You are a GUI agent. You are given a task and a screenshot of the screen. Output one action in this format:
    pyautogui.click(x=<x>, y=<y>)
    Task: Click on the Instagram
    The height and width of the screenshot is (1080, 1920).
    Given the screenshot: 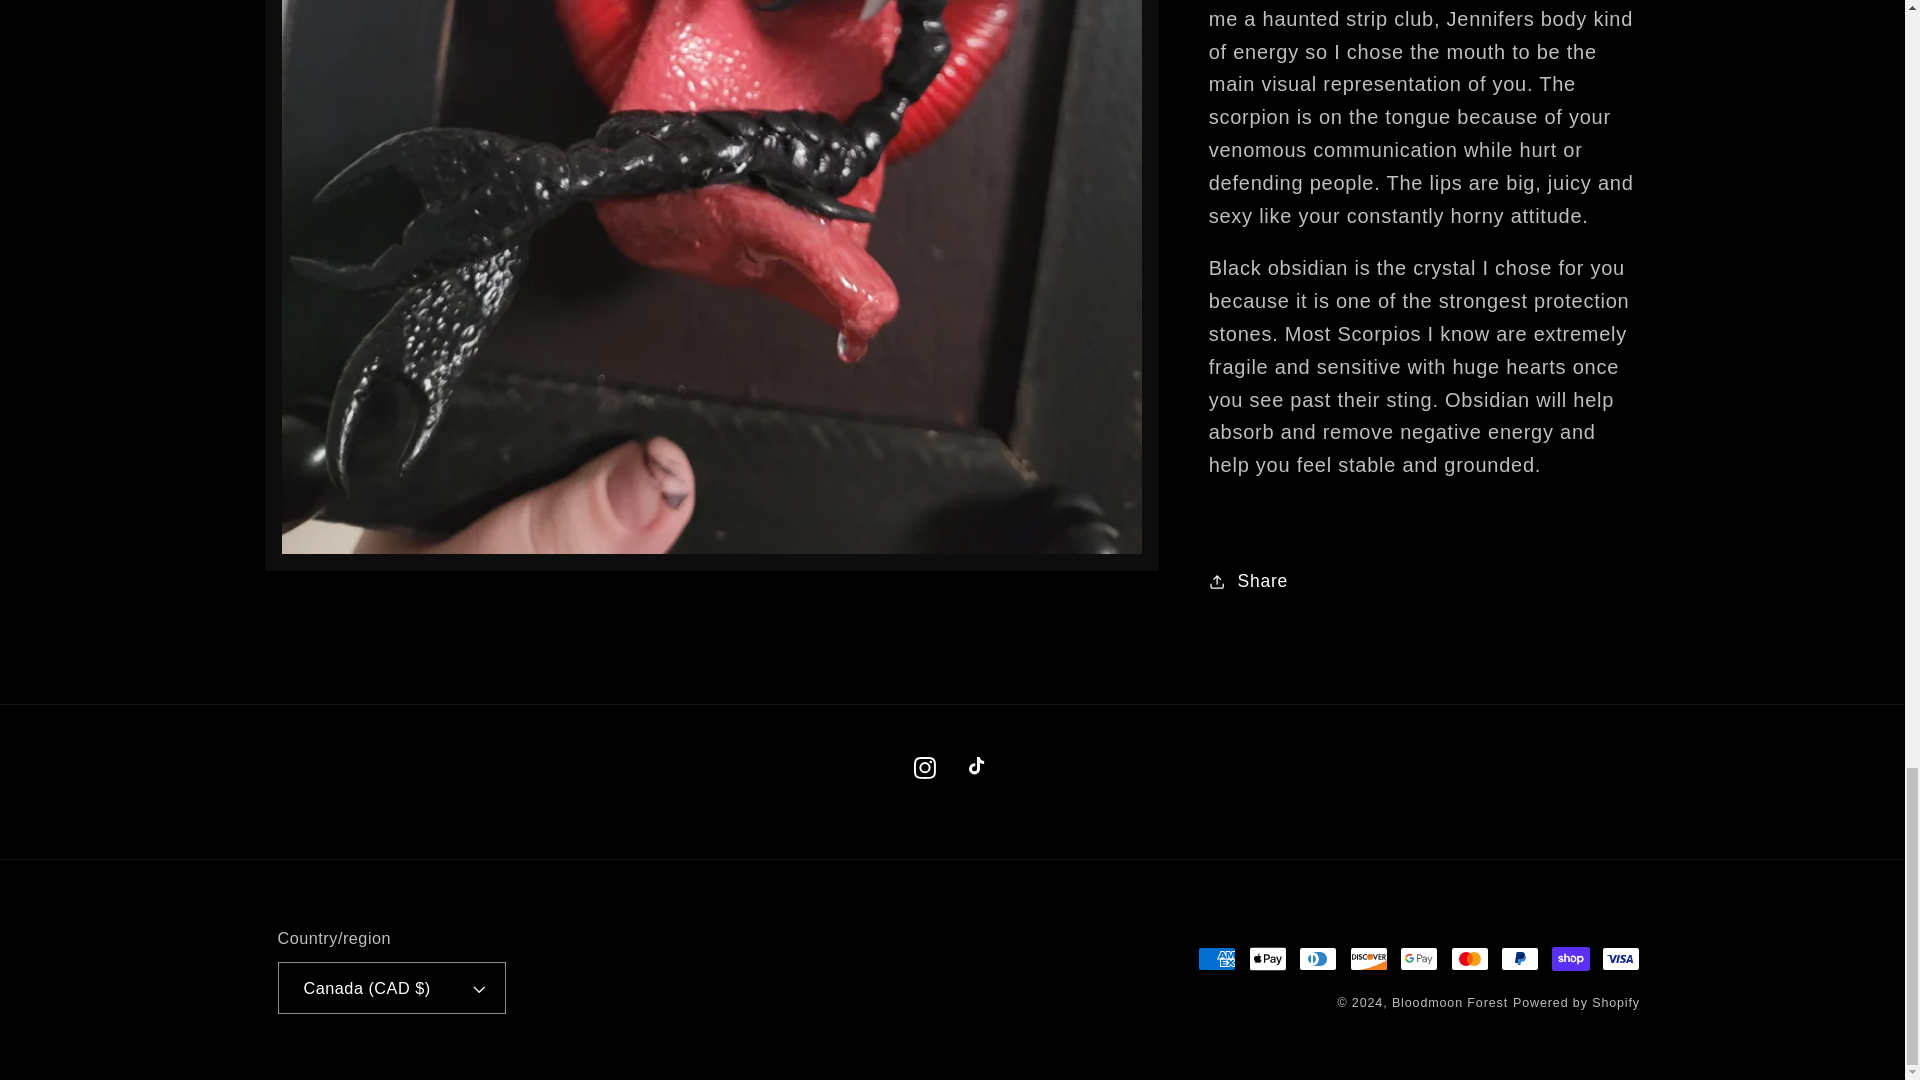 What is the action you would take?
    pyautogui.click(x=925, y=768)
    